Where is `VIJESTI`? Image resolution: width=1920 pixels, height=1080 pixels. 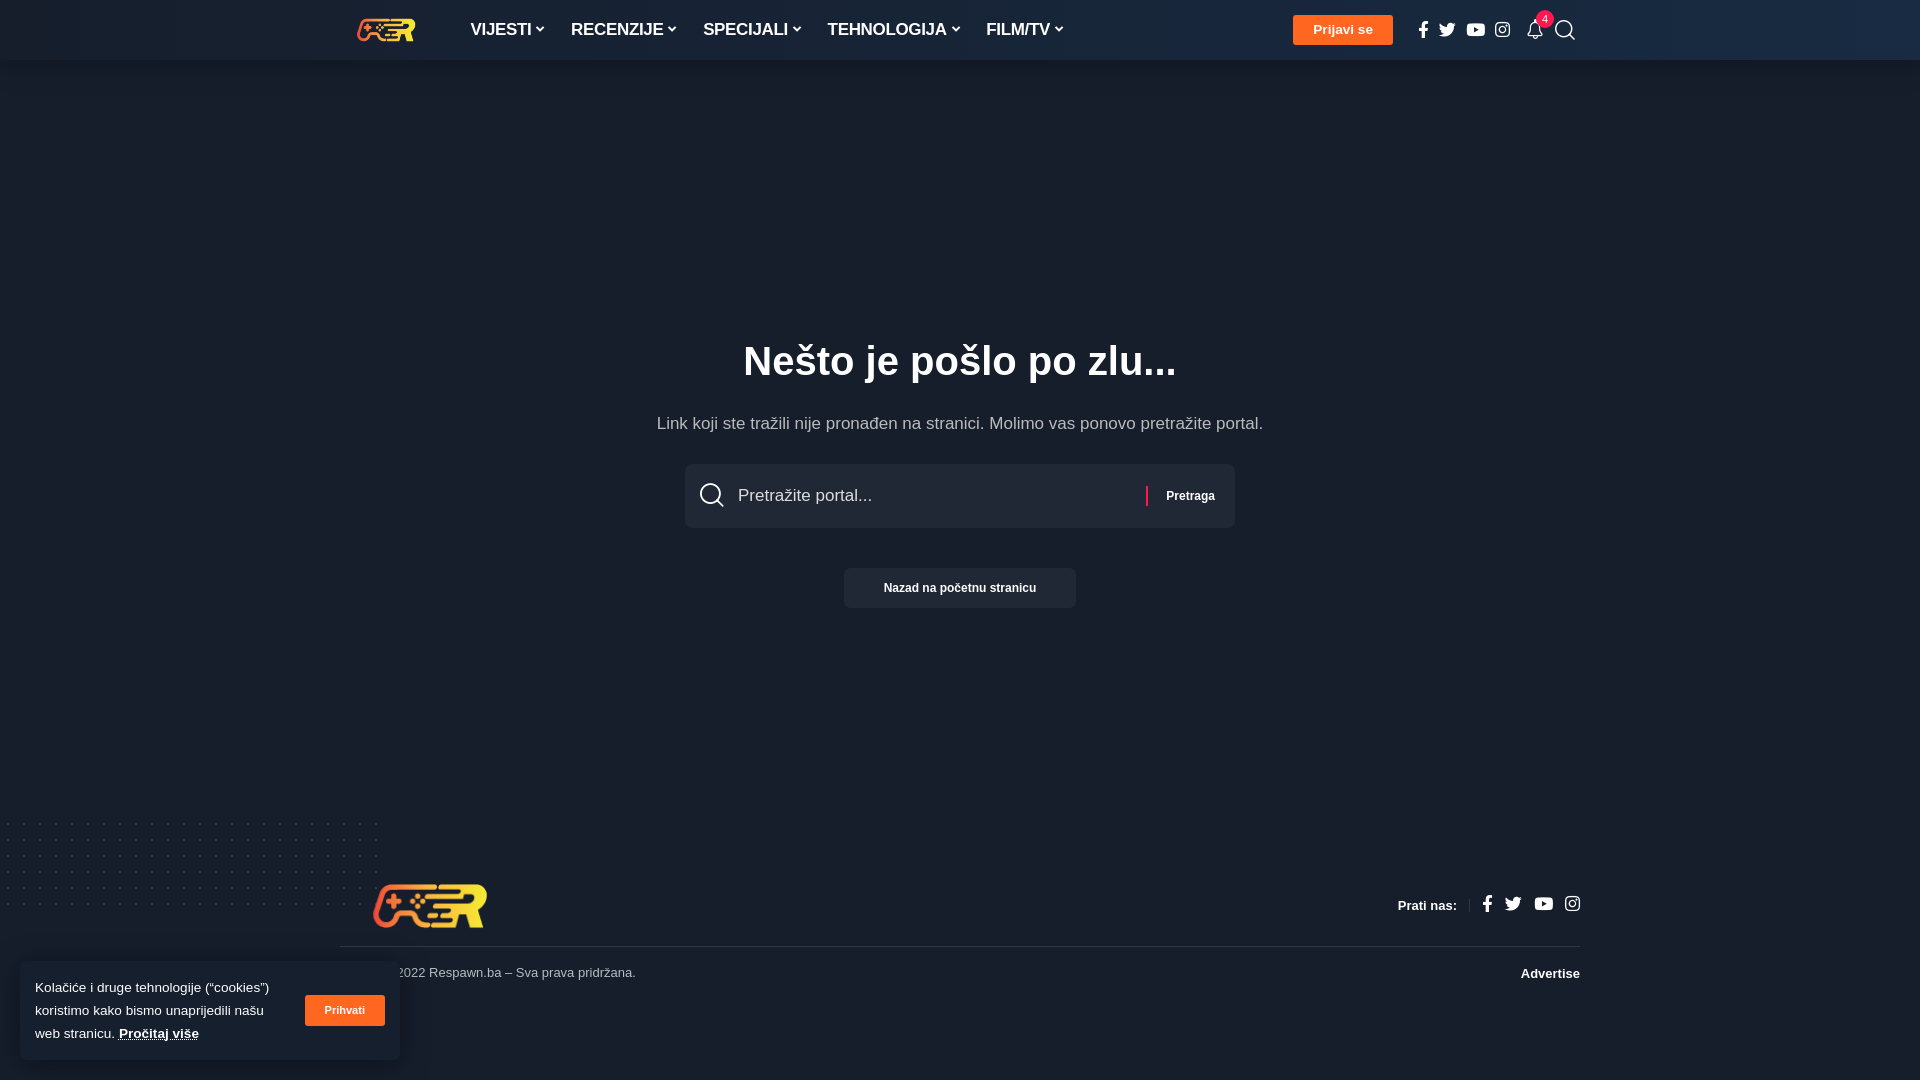
VIJESTI is located at coordinates (508, 30).